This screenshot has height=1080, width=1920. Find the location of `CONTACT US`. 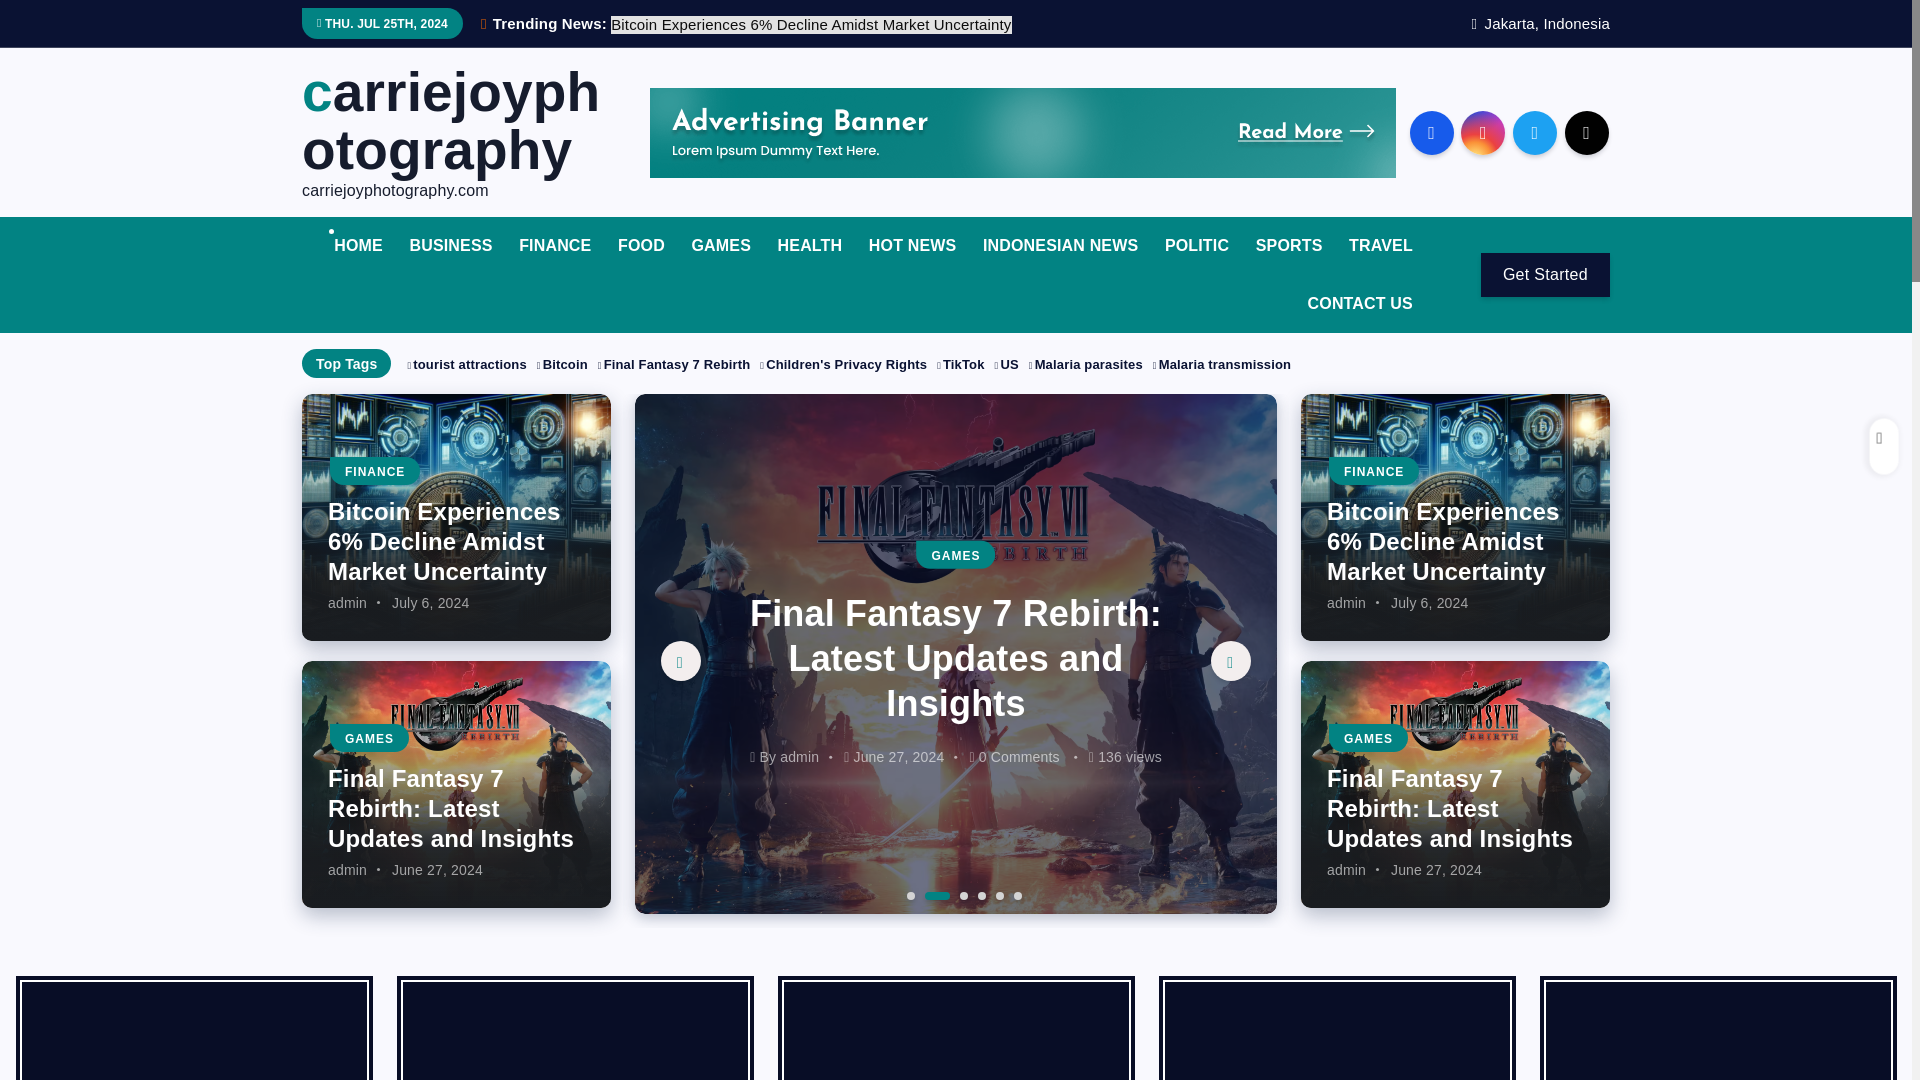

CONTACT US is located at coordinates (1360, 304).